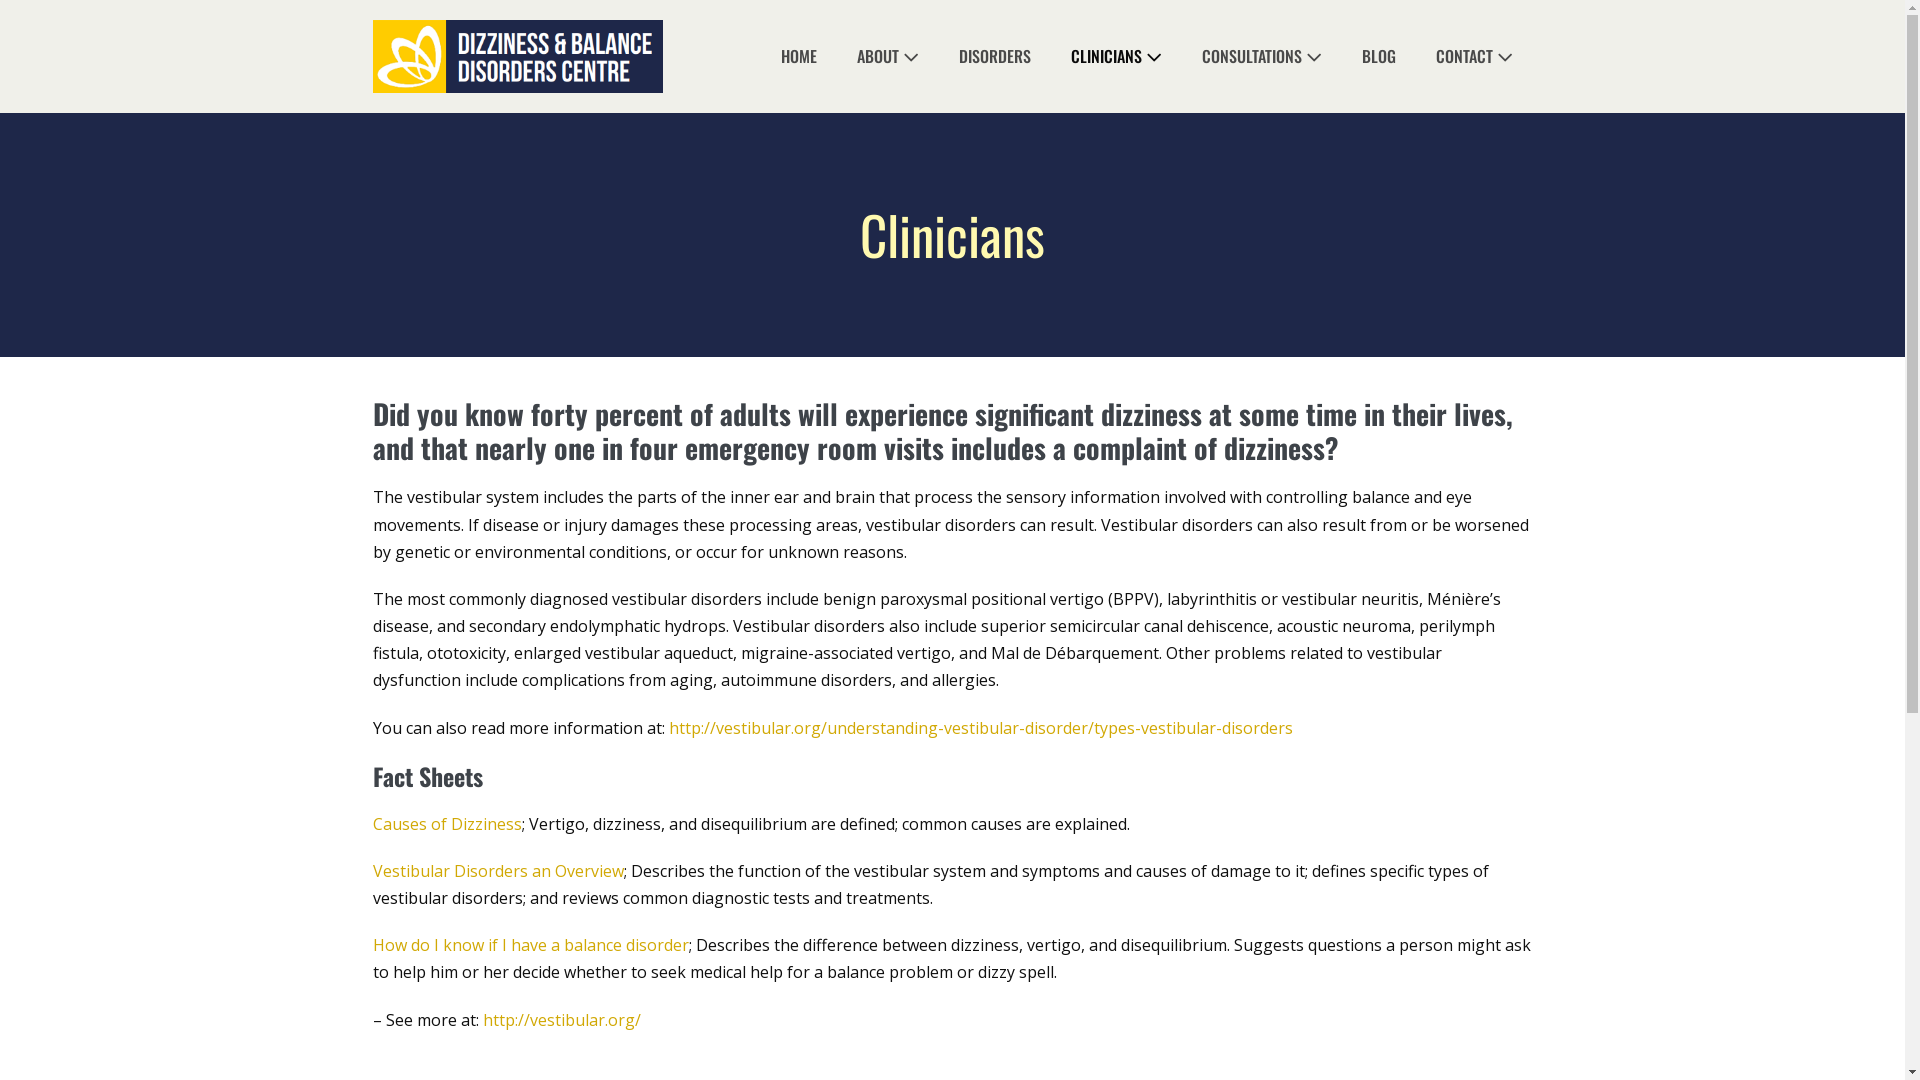 The height and width of the screenshot is (1080, 1920). What do you see at coordinates (1379, 56) in the screenshot?
I see `BLOG` at bounding box center [1379, 56].